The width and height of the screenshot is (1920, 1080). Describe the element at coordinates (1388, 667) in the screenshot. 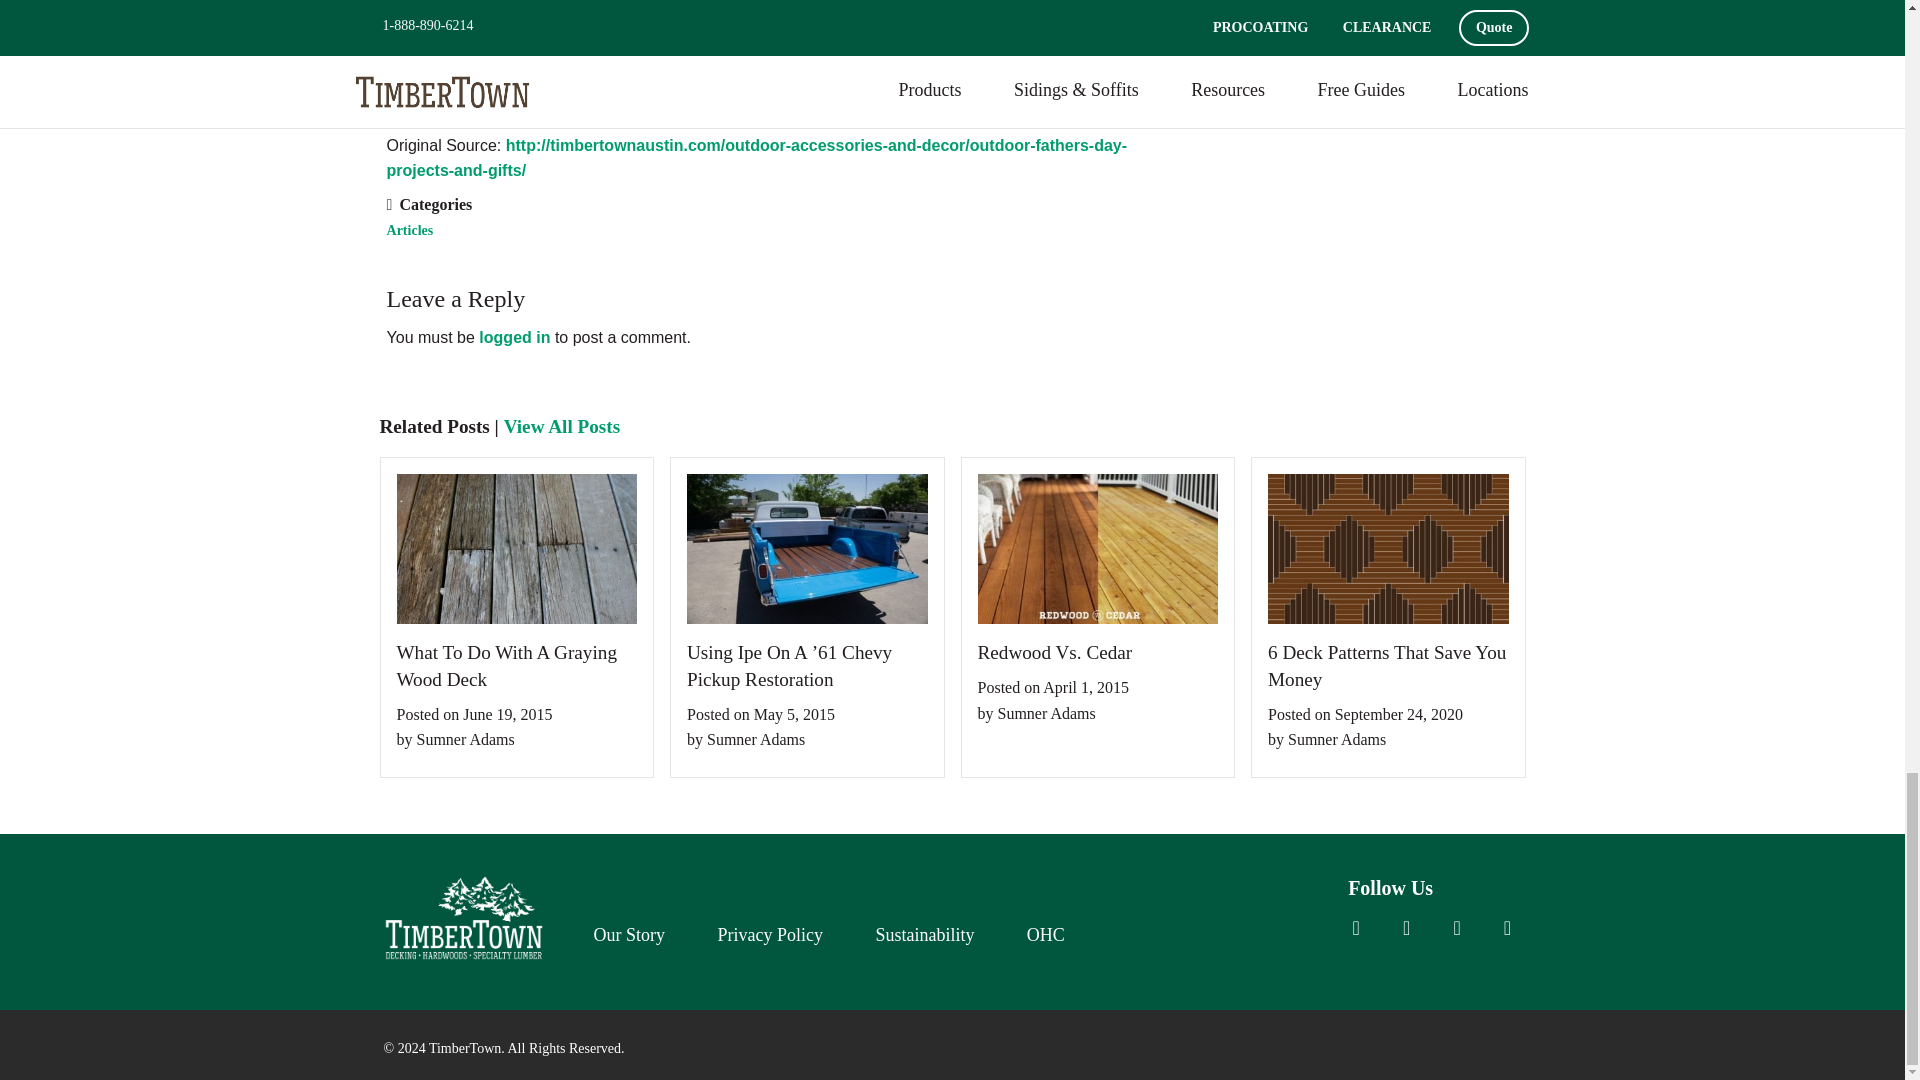

I see `6 Deck Patterns That Save You Money` at that location.